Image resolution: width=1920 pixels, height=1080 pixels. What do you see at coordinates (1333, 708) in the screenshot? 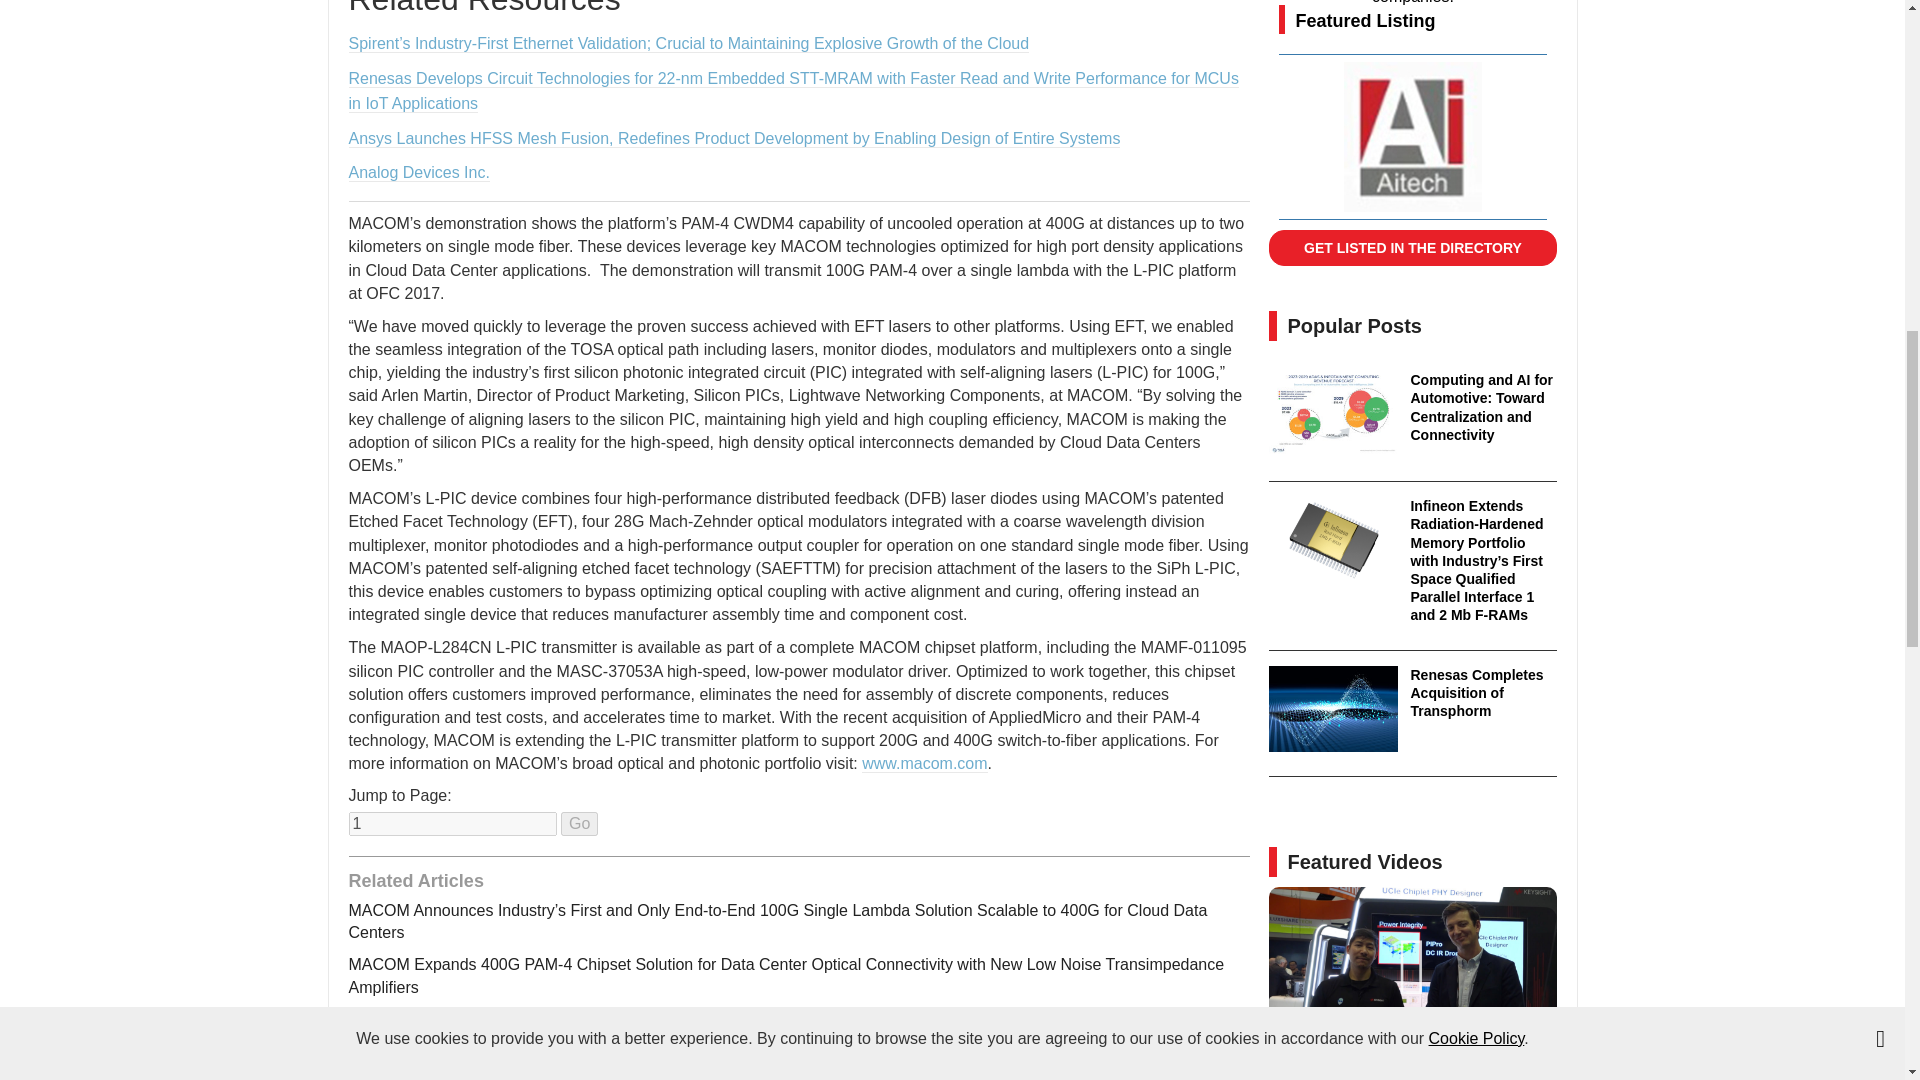
I see `Waves 600x400 2-27-23.jpg` at bounding box center [1333, 708].